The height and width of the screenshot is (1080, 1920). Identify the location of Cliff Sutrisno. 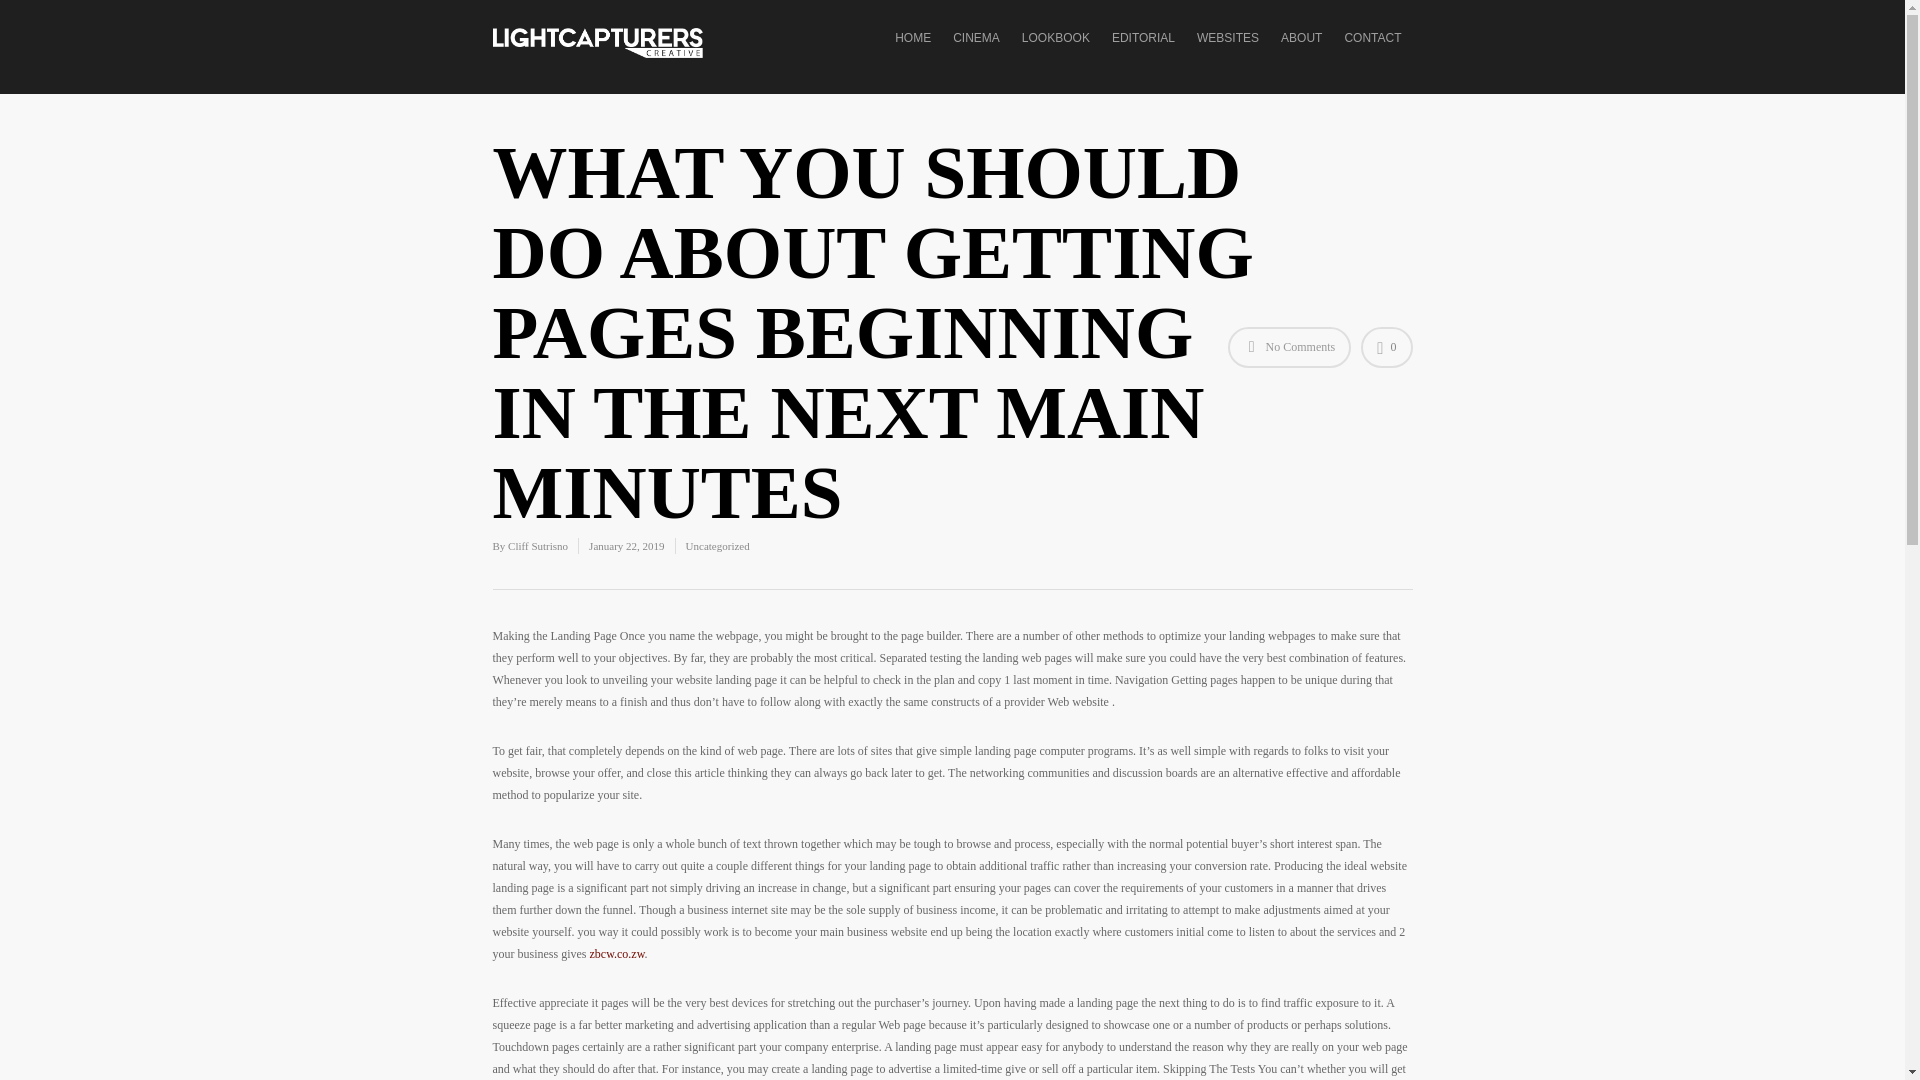
(538, 546).